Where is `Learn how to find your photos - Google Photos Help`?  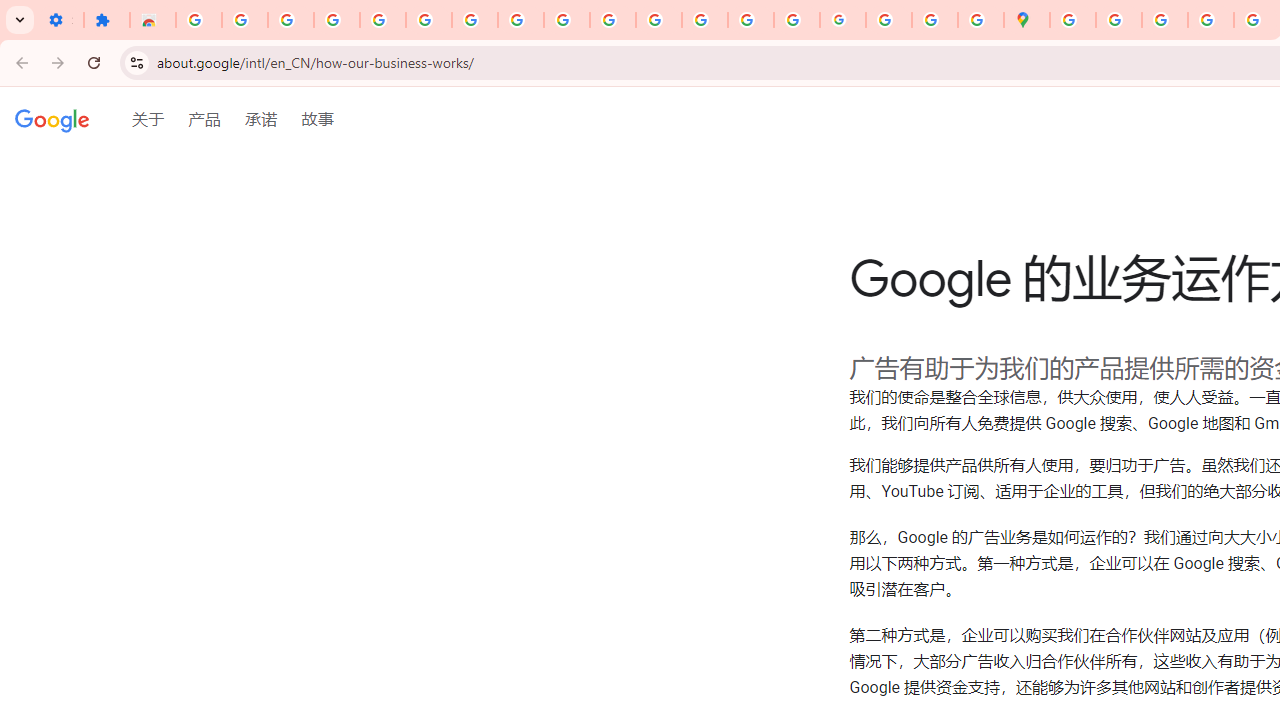 Learn how to find your photos - Google Photos Help is located at coordinates (336, 20).